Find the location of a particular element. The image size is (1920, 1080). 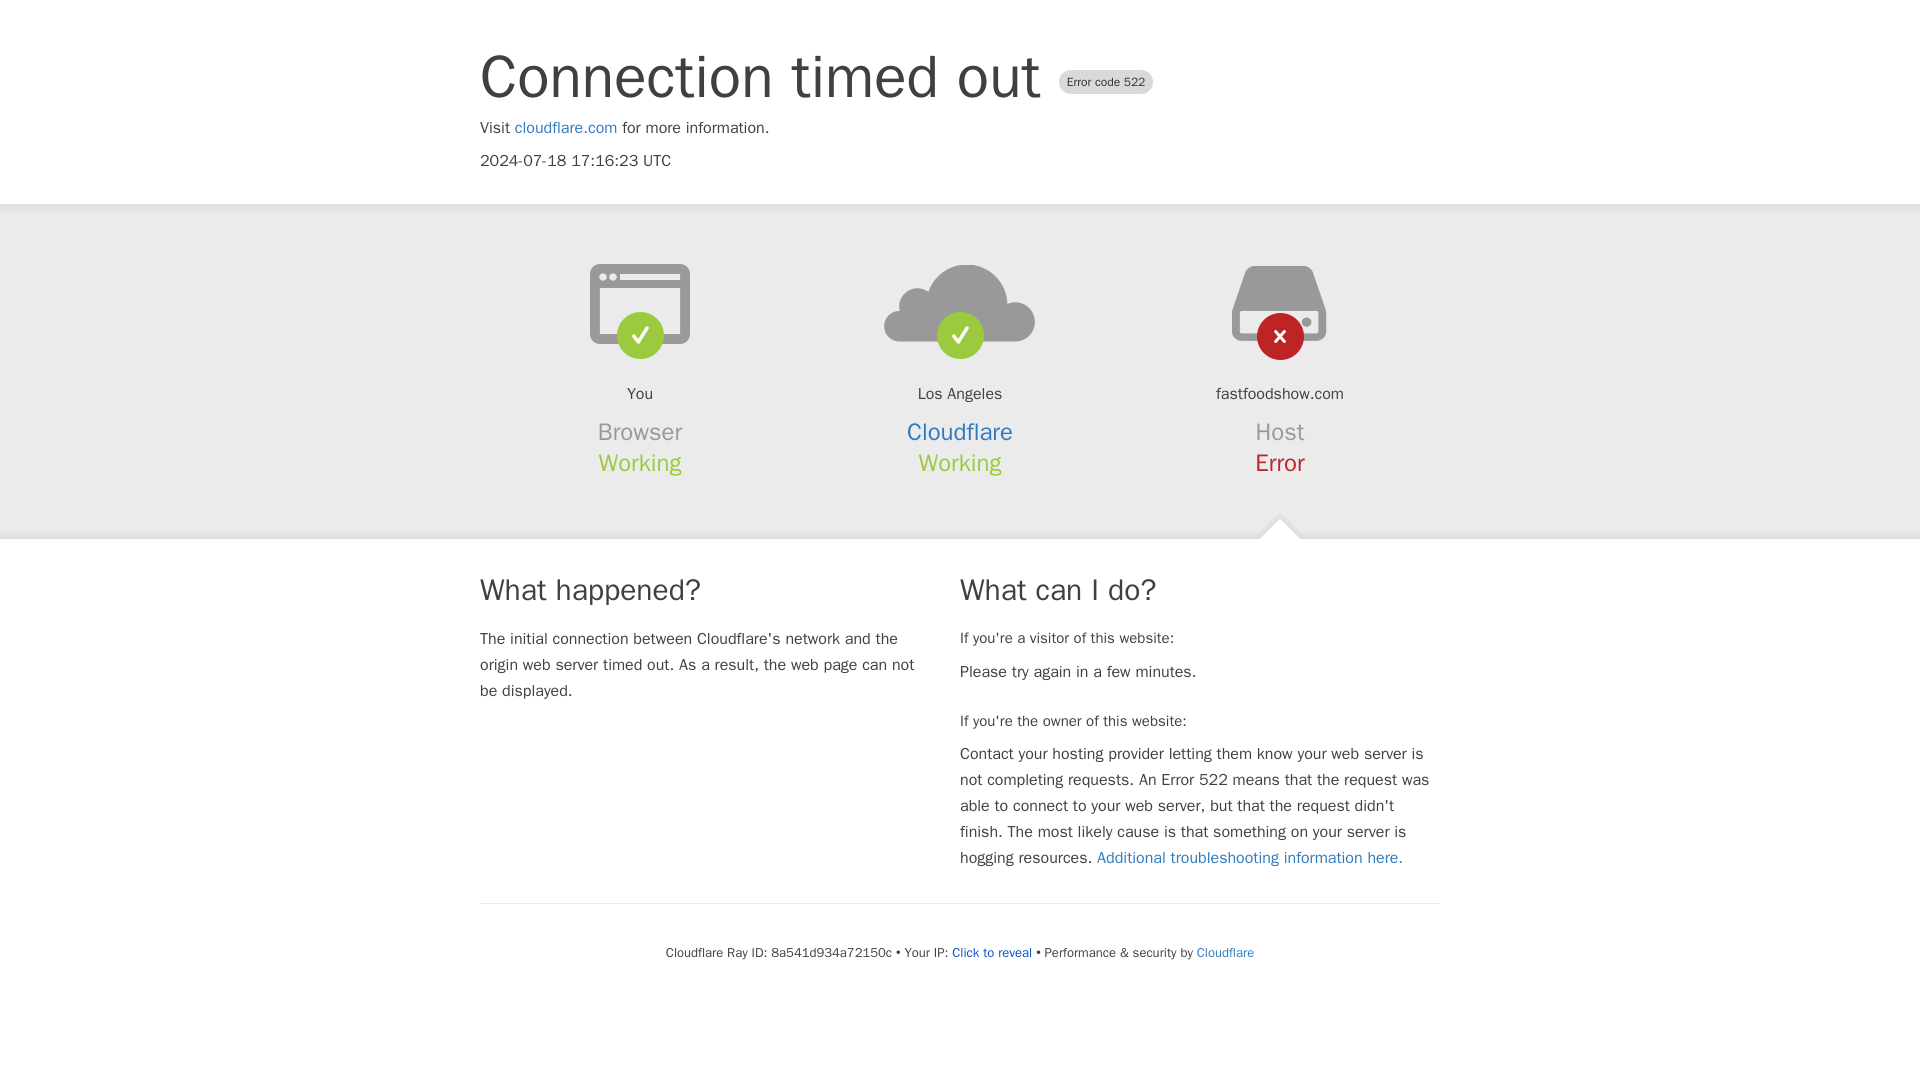

Cloudflare is located at coordinates (1224, 952).